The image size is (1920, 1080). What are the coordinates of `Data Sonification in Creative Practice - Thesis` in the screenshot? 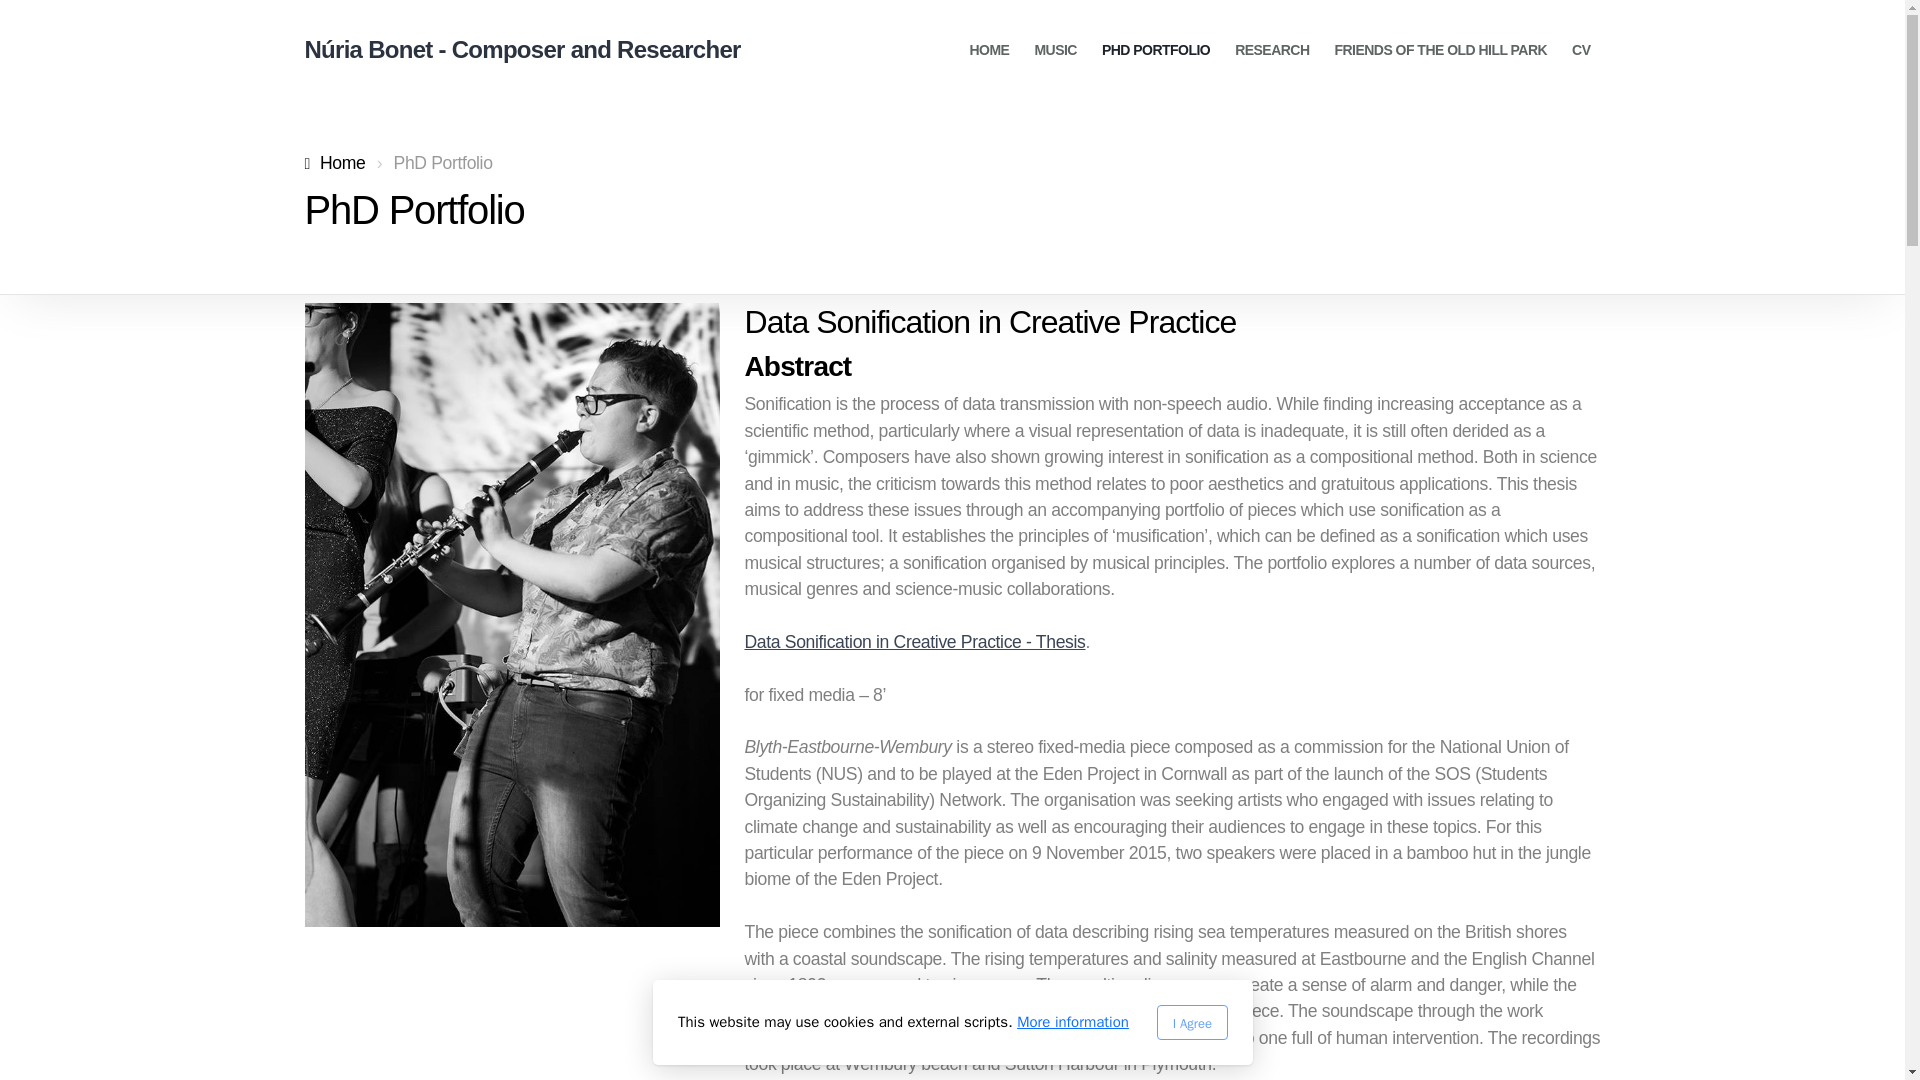 It's located at (914, 642).